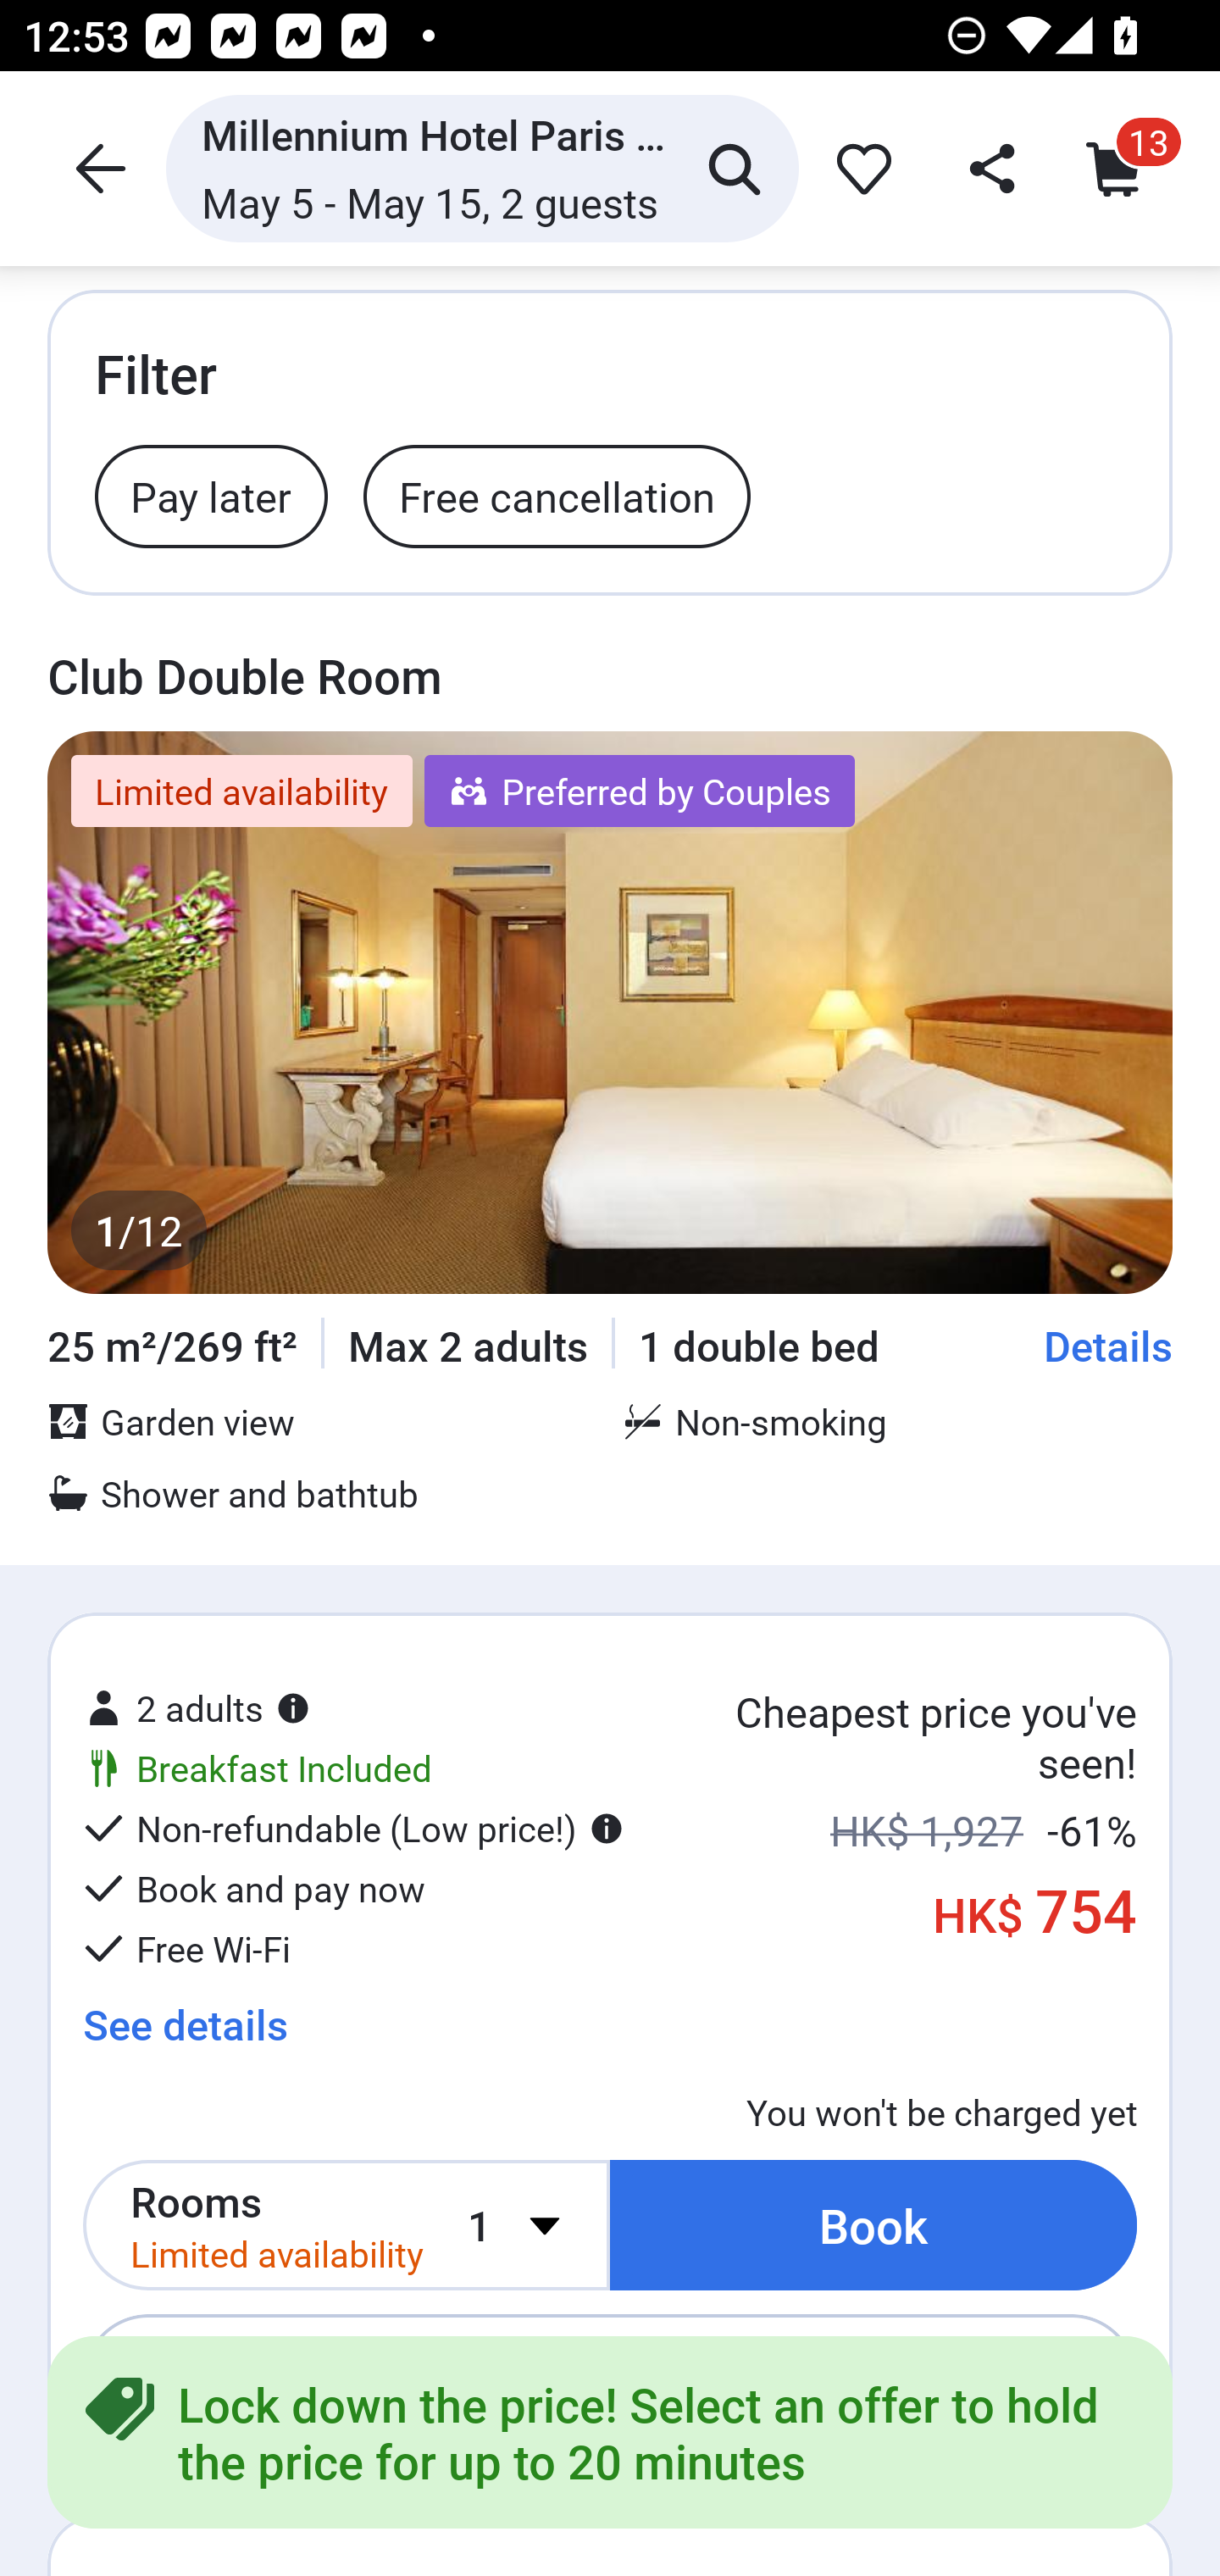 The width and height of the screenshot is (1220, 2576). What do you see at coordinates (1108, 1346) in the screenshot?
I see `Details` at bounding box center [1108, 1346].